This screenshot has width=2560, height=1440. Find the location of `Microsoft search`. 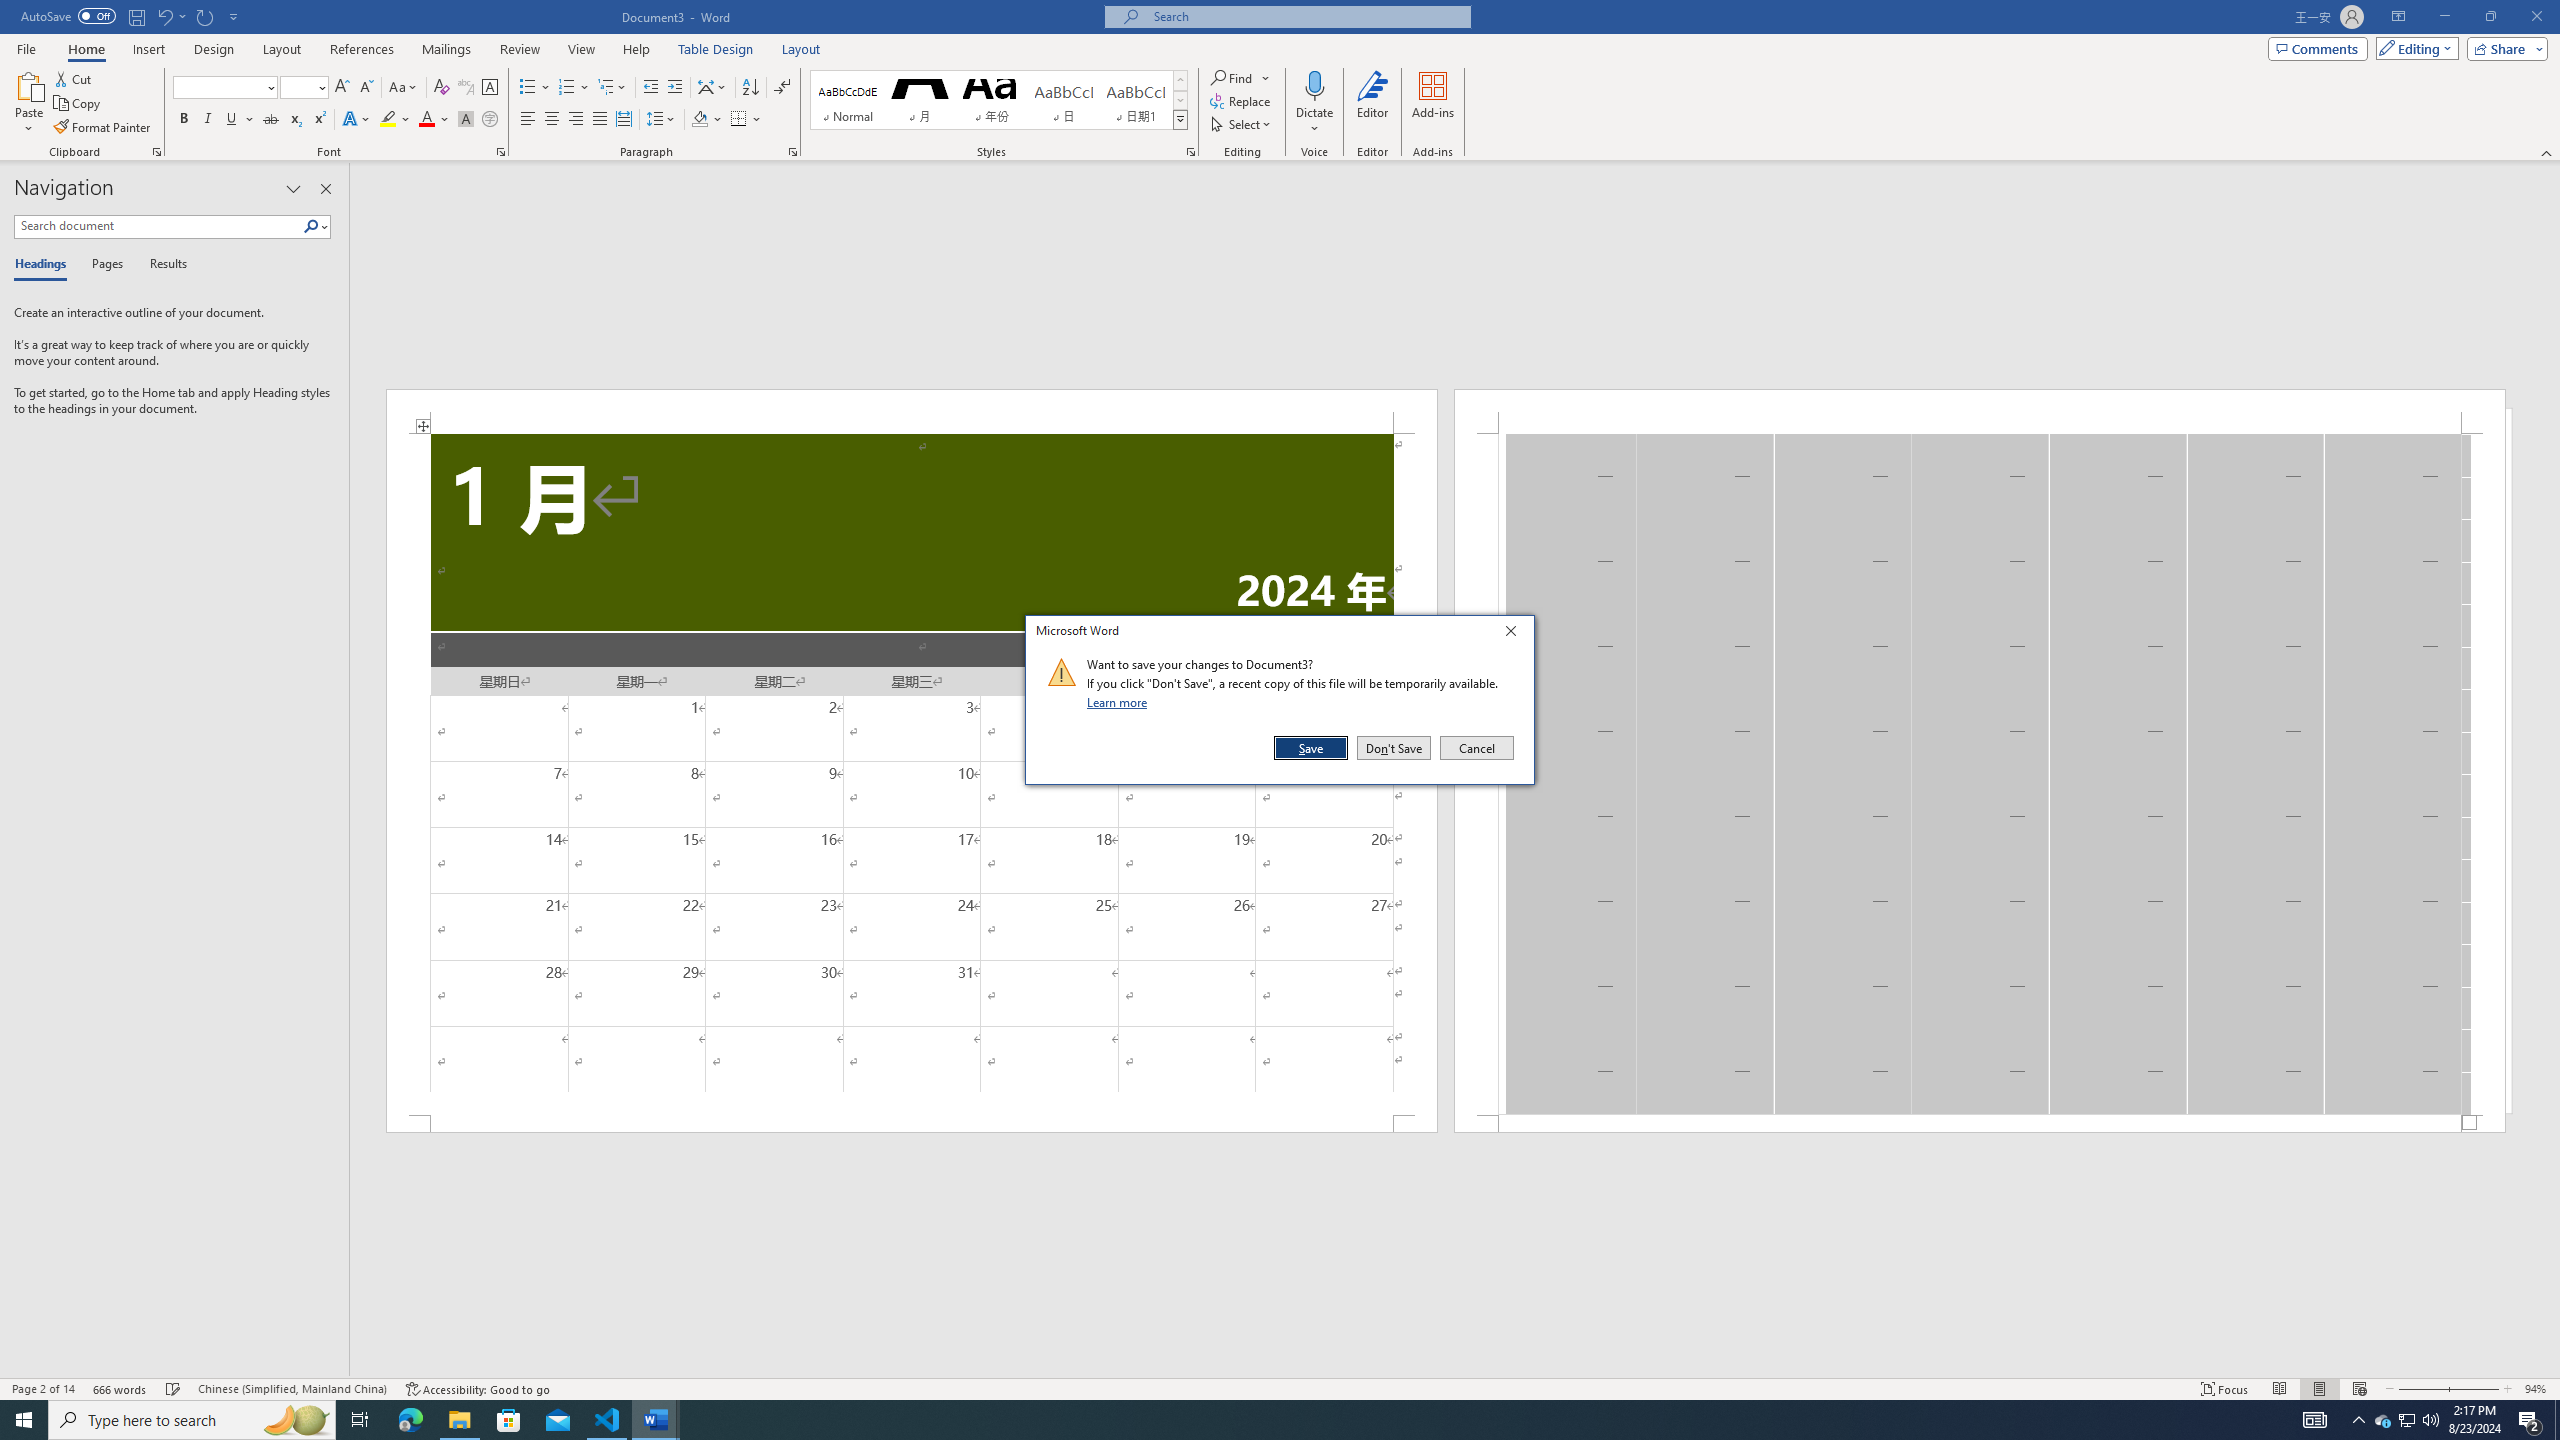

Microsoft search is located at coordinates (1306, 16).